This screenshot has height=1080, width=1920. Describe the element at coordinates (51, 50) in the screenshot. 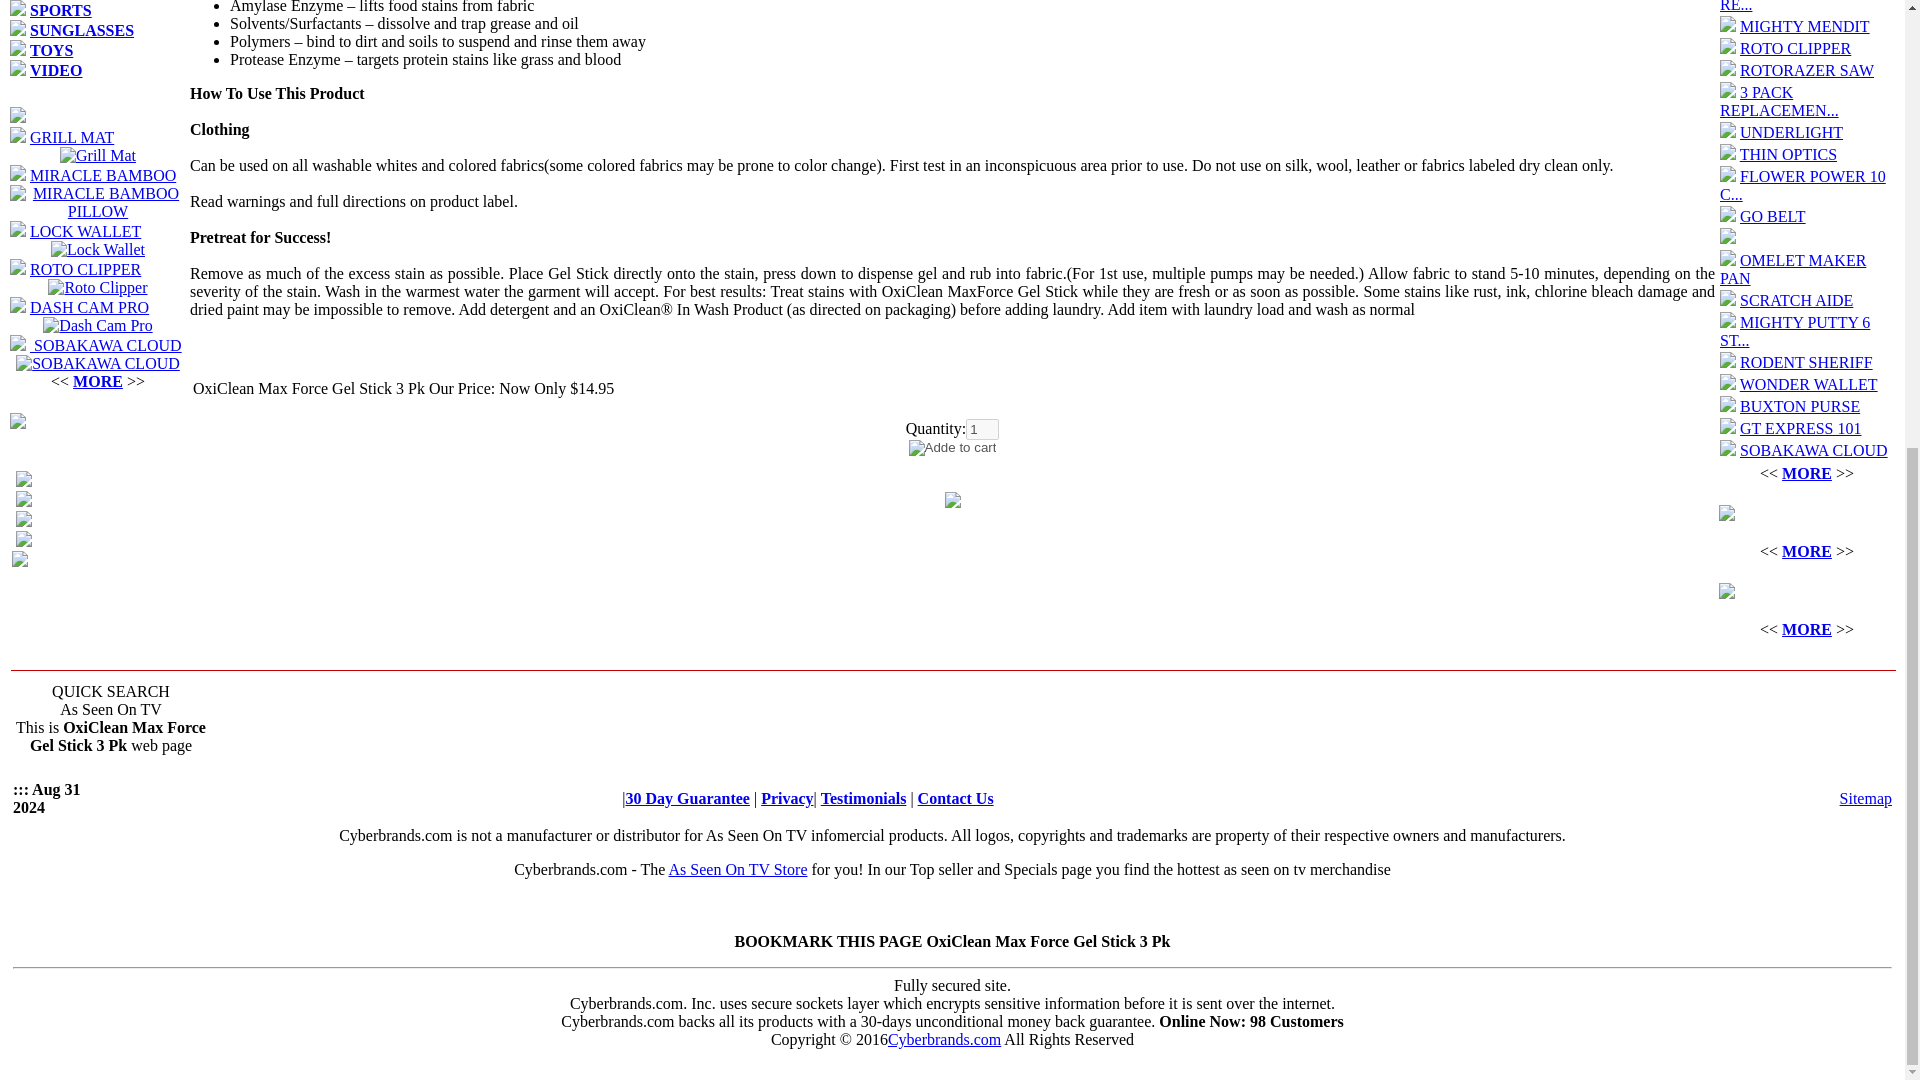

I see `TOYS` at that location.